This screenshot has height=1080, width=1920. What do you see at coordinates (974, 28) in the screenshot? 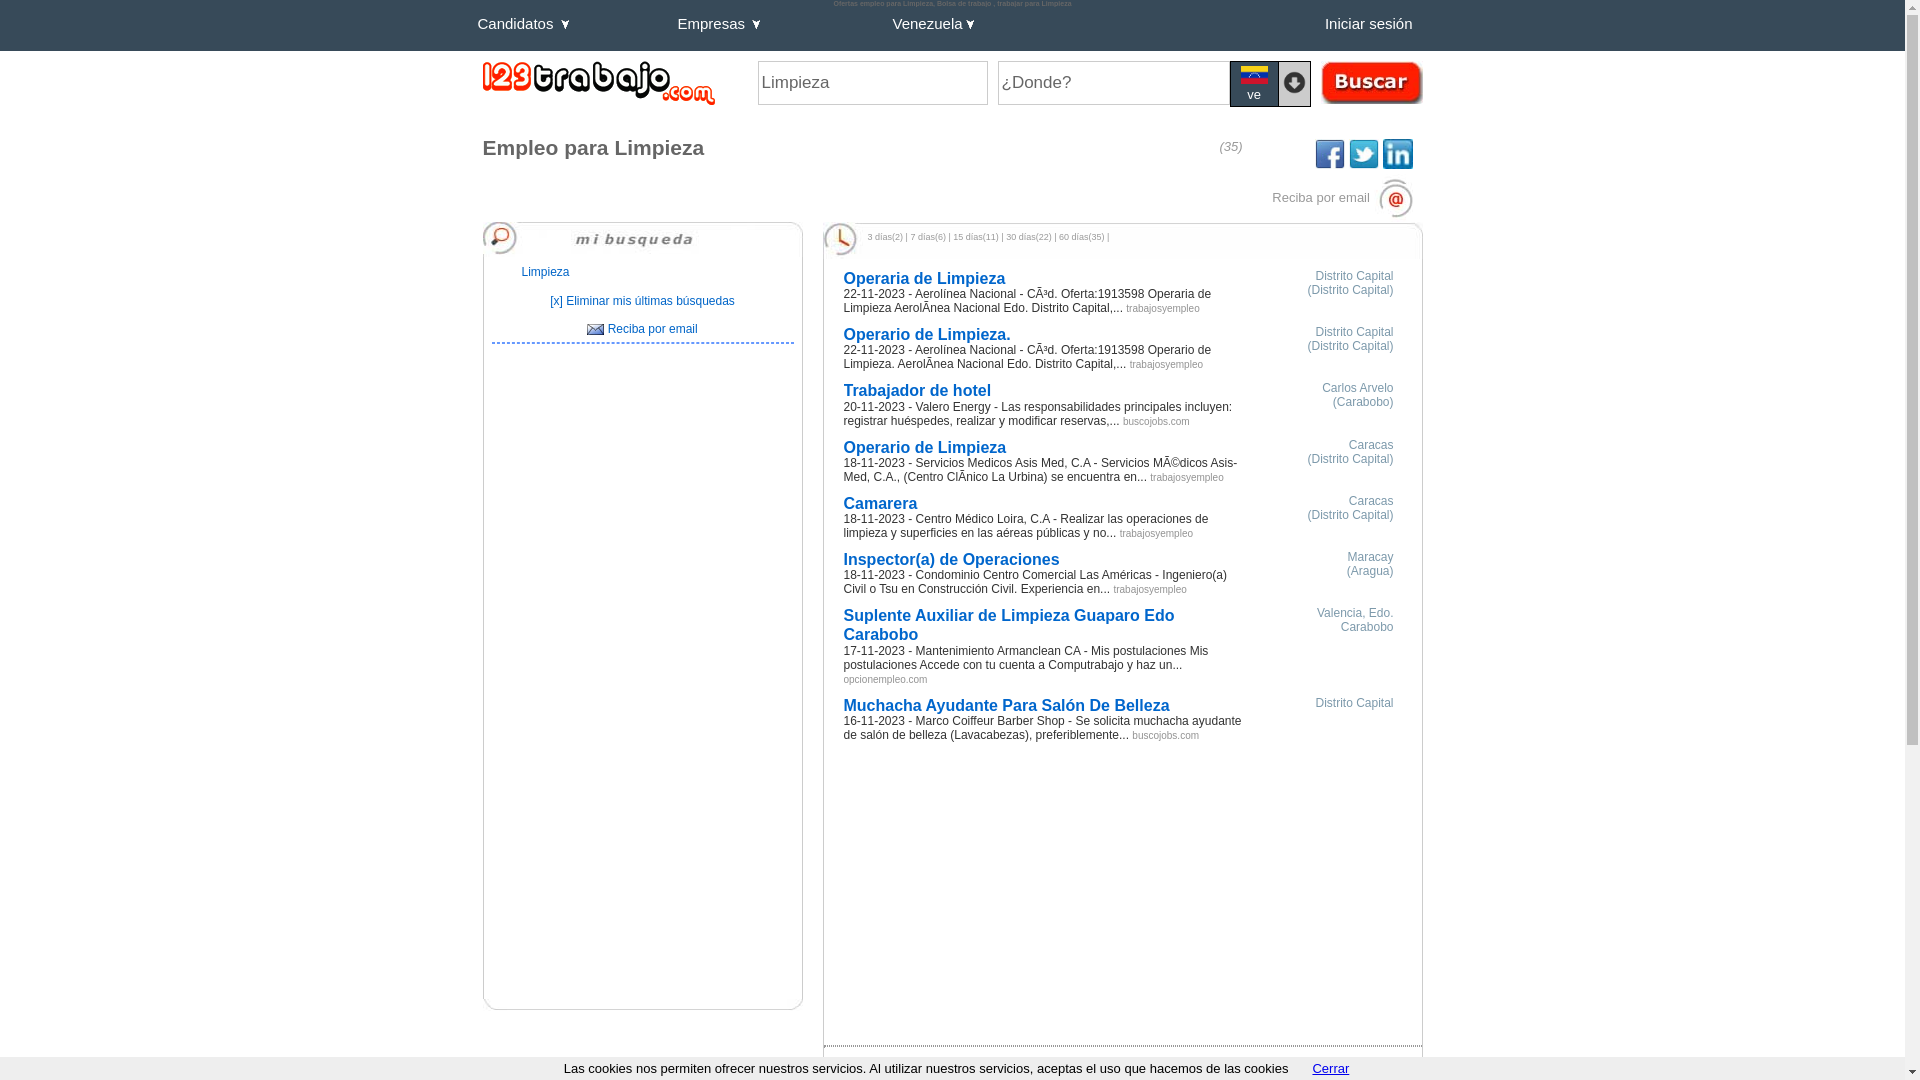
I see `Venezuela` at bounding box center [974, 28].